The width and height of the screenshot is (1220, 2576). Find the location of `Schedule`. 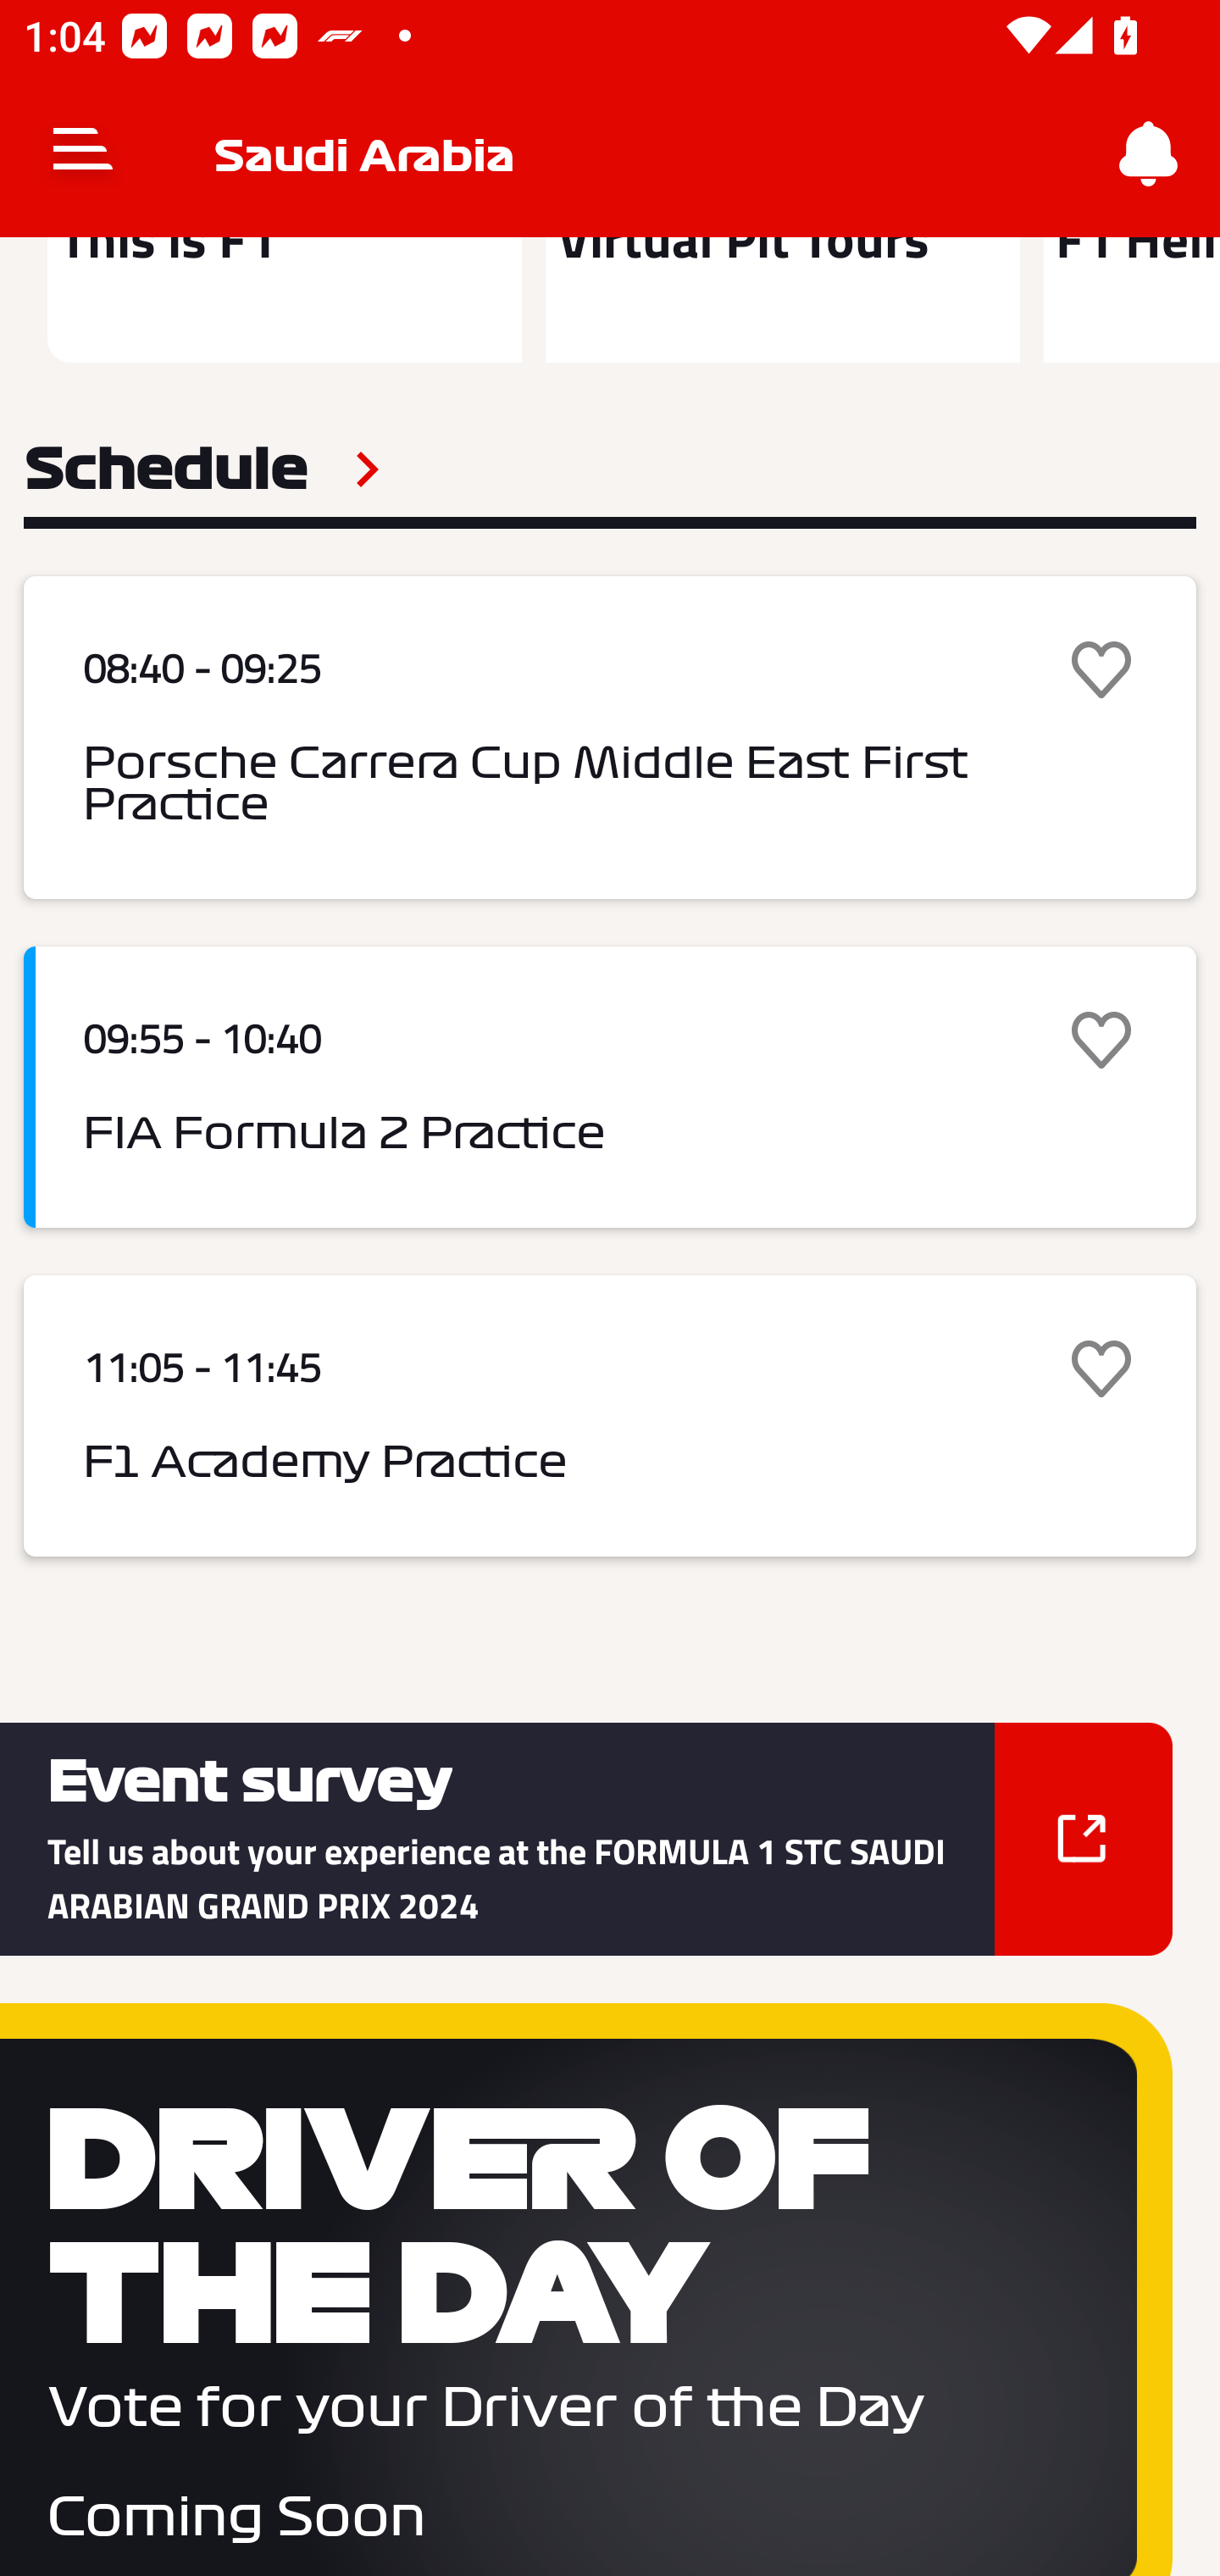

Schedule is located at coordinates (202, 468).